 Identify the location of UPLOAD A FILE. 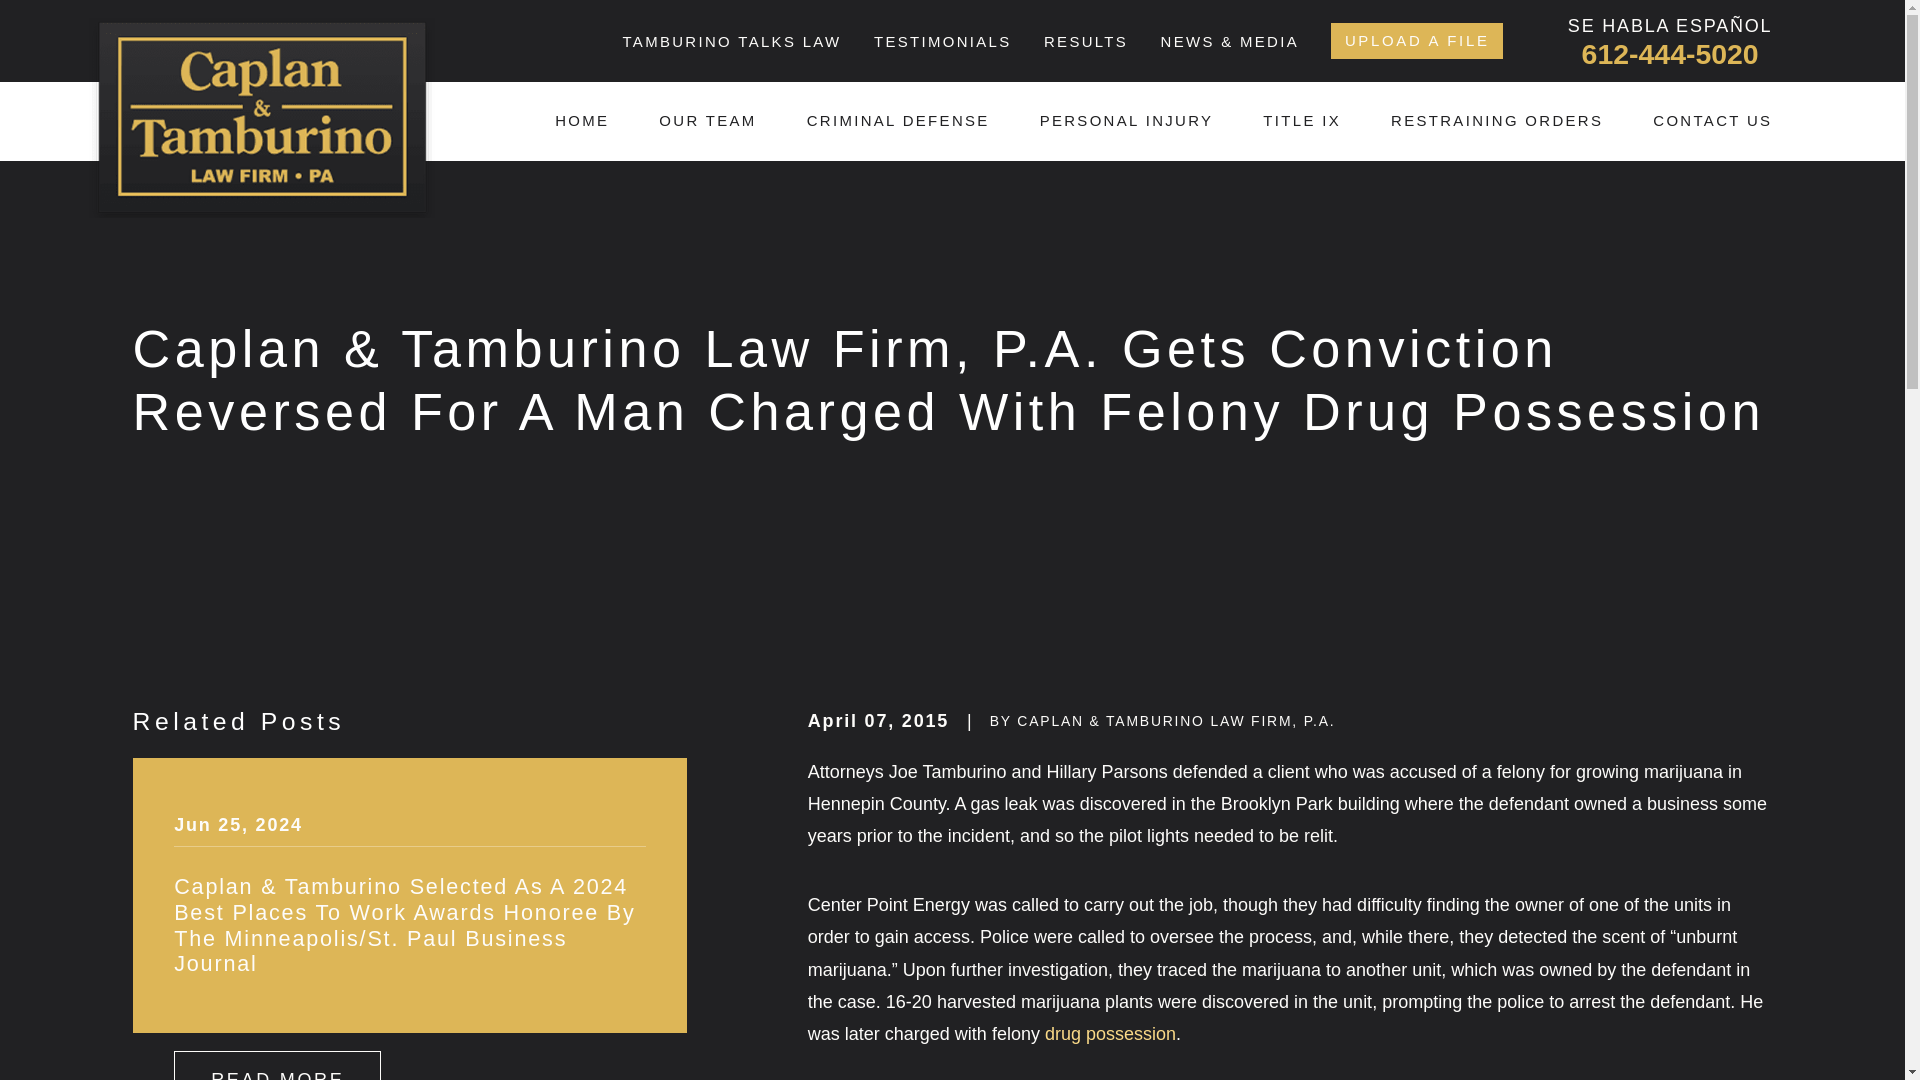
(1416, 40).